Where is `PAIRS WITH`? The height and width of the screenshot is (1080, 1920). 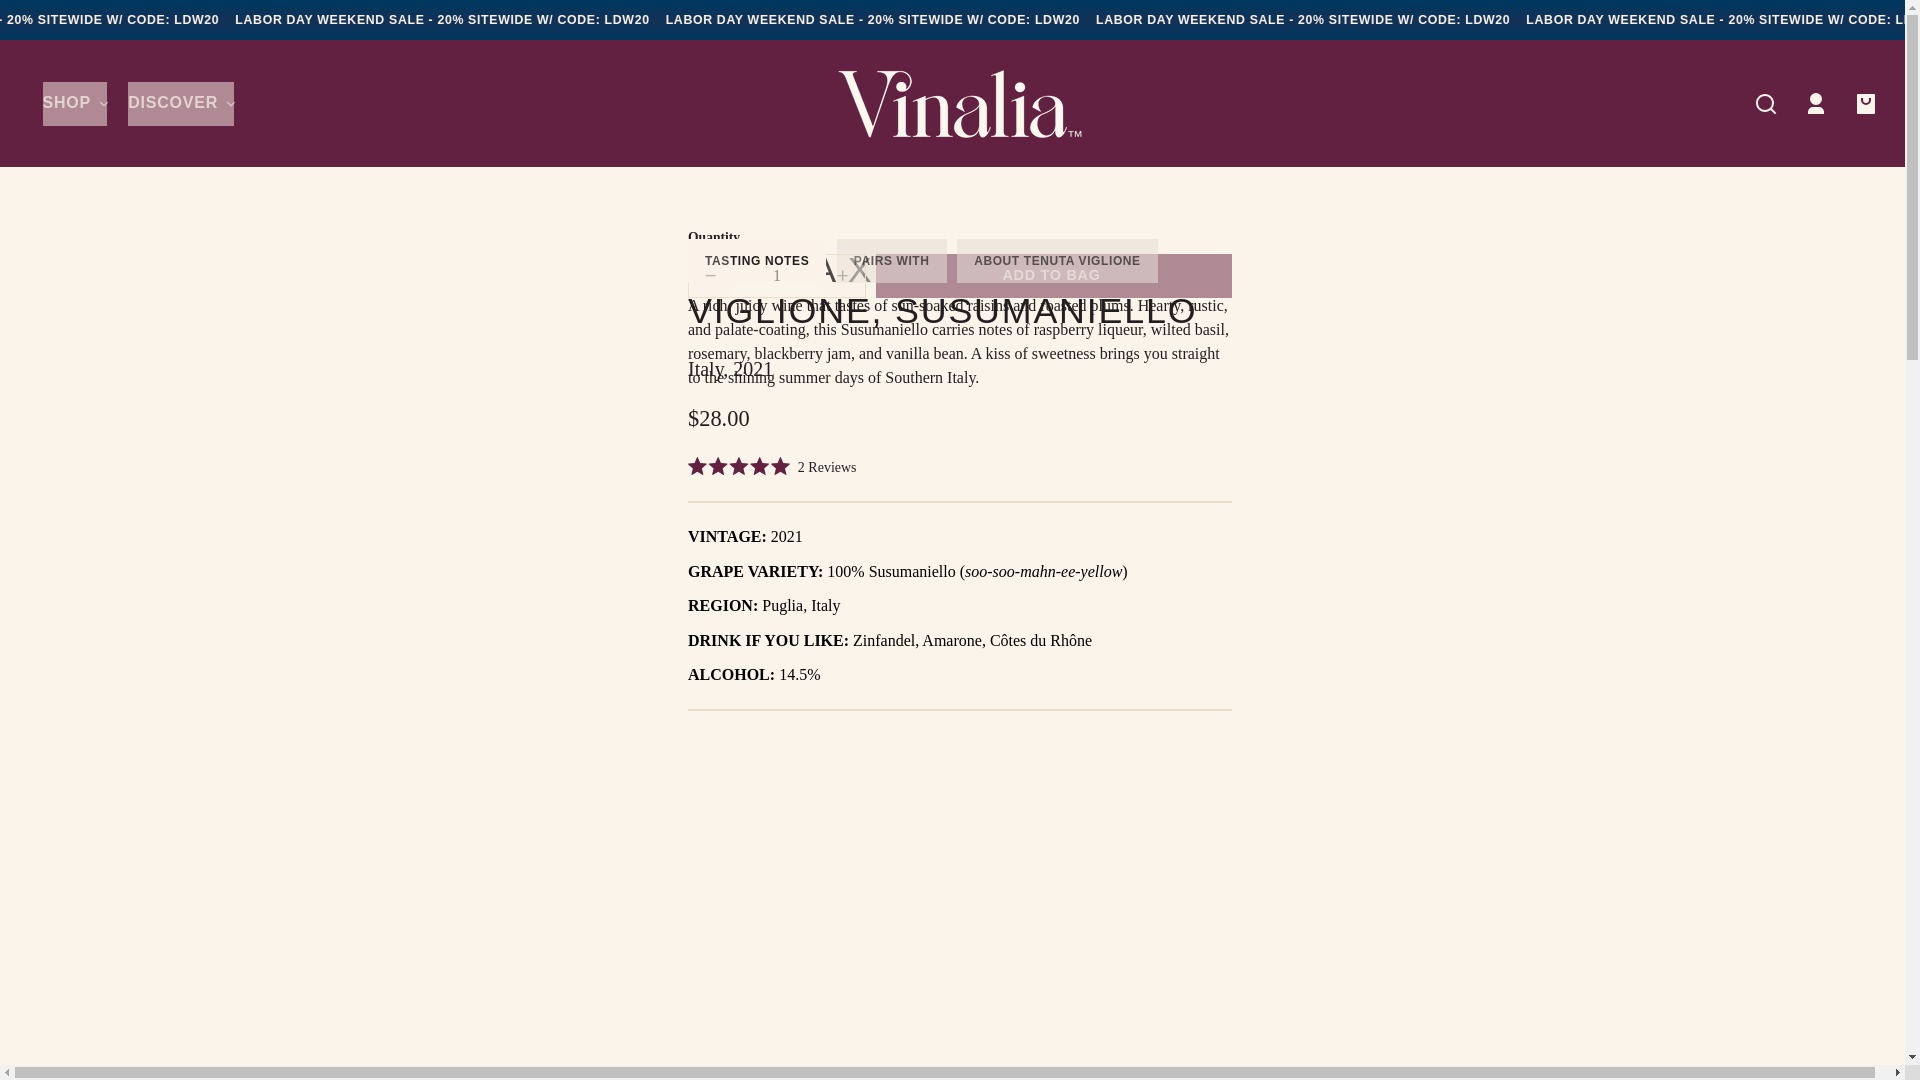
PAIRS WITH is located at coordinates (892, 260).